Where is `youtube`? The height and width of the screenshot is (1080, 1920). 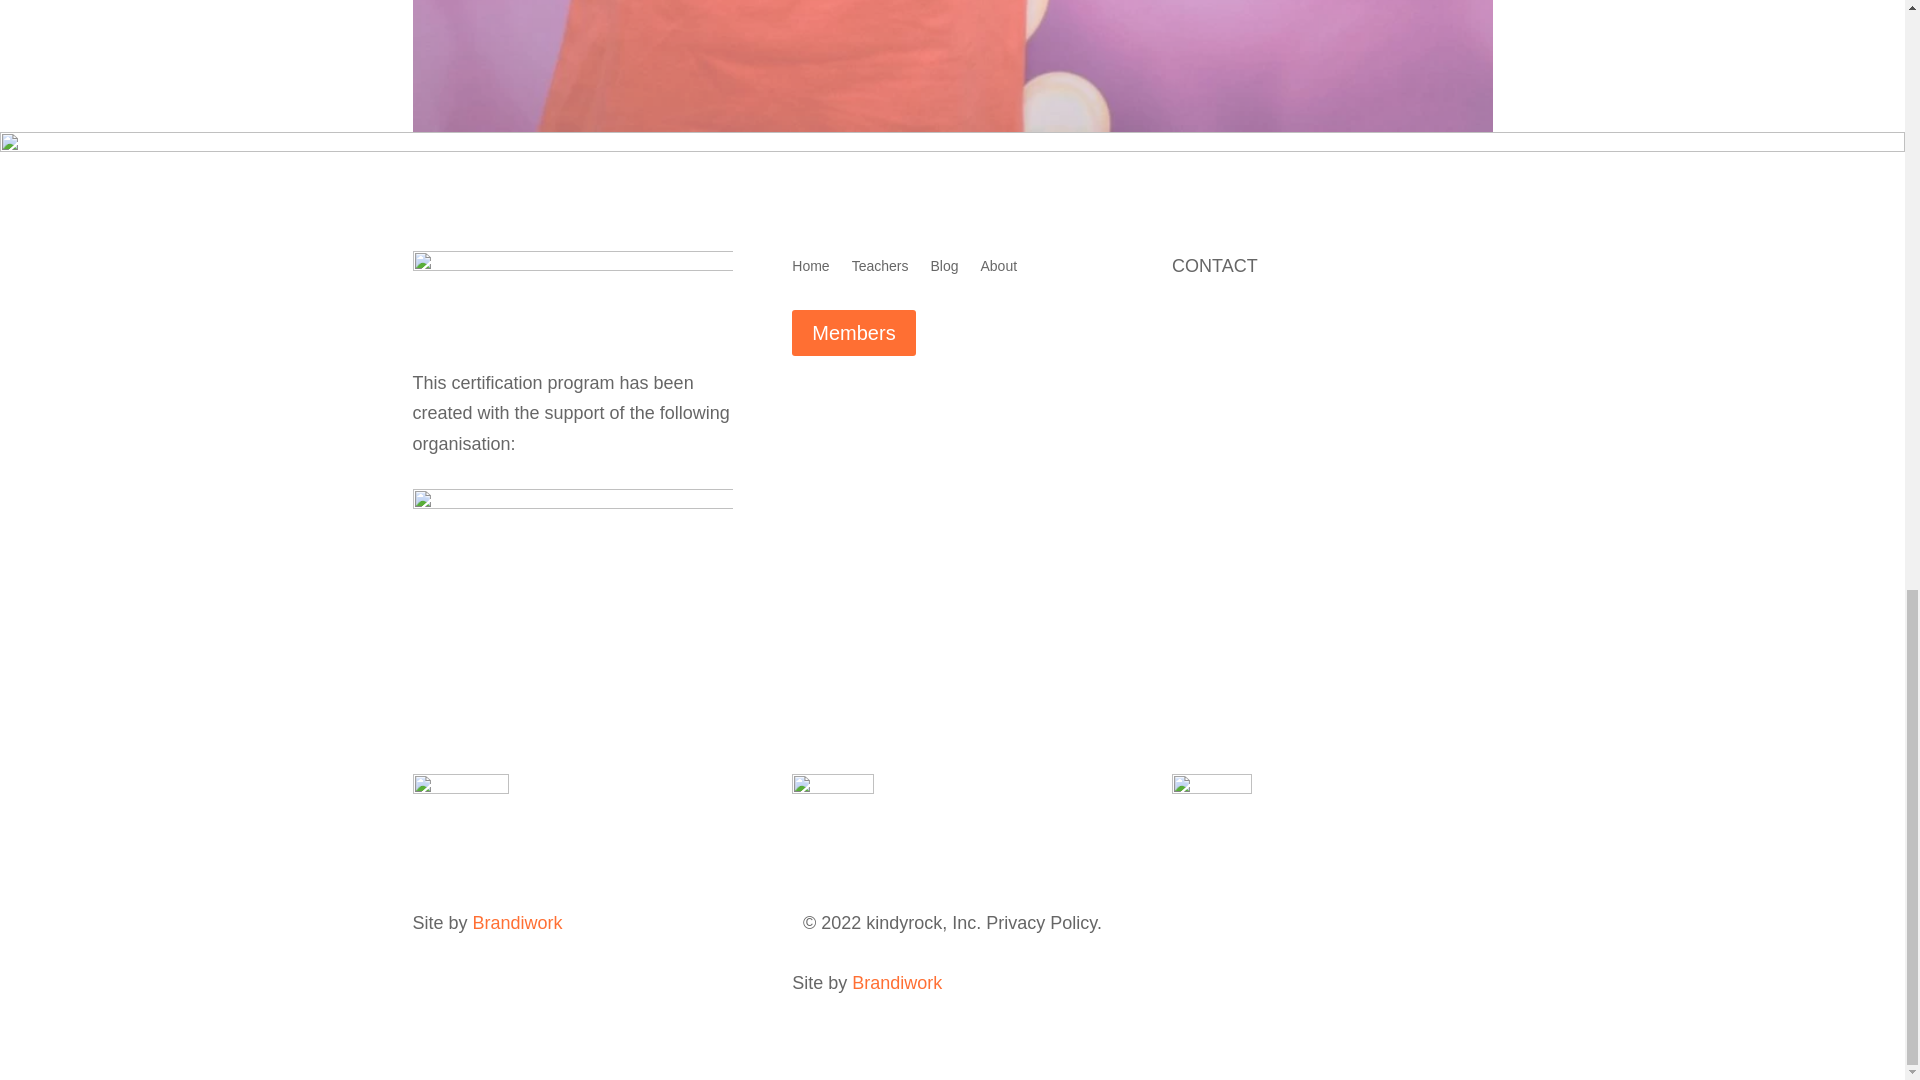
youtube is located at coordinates (460, 814).